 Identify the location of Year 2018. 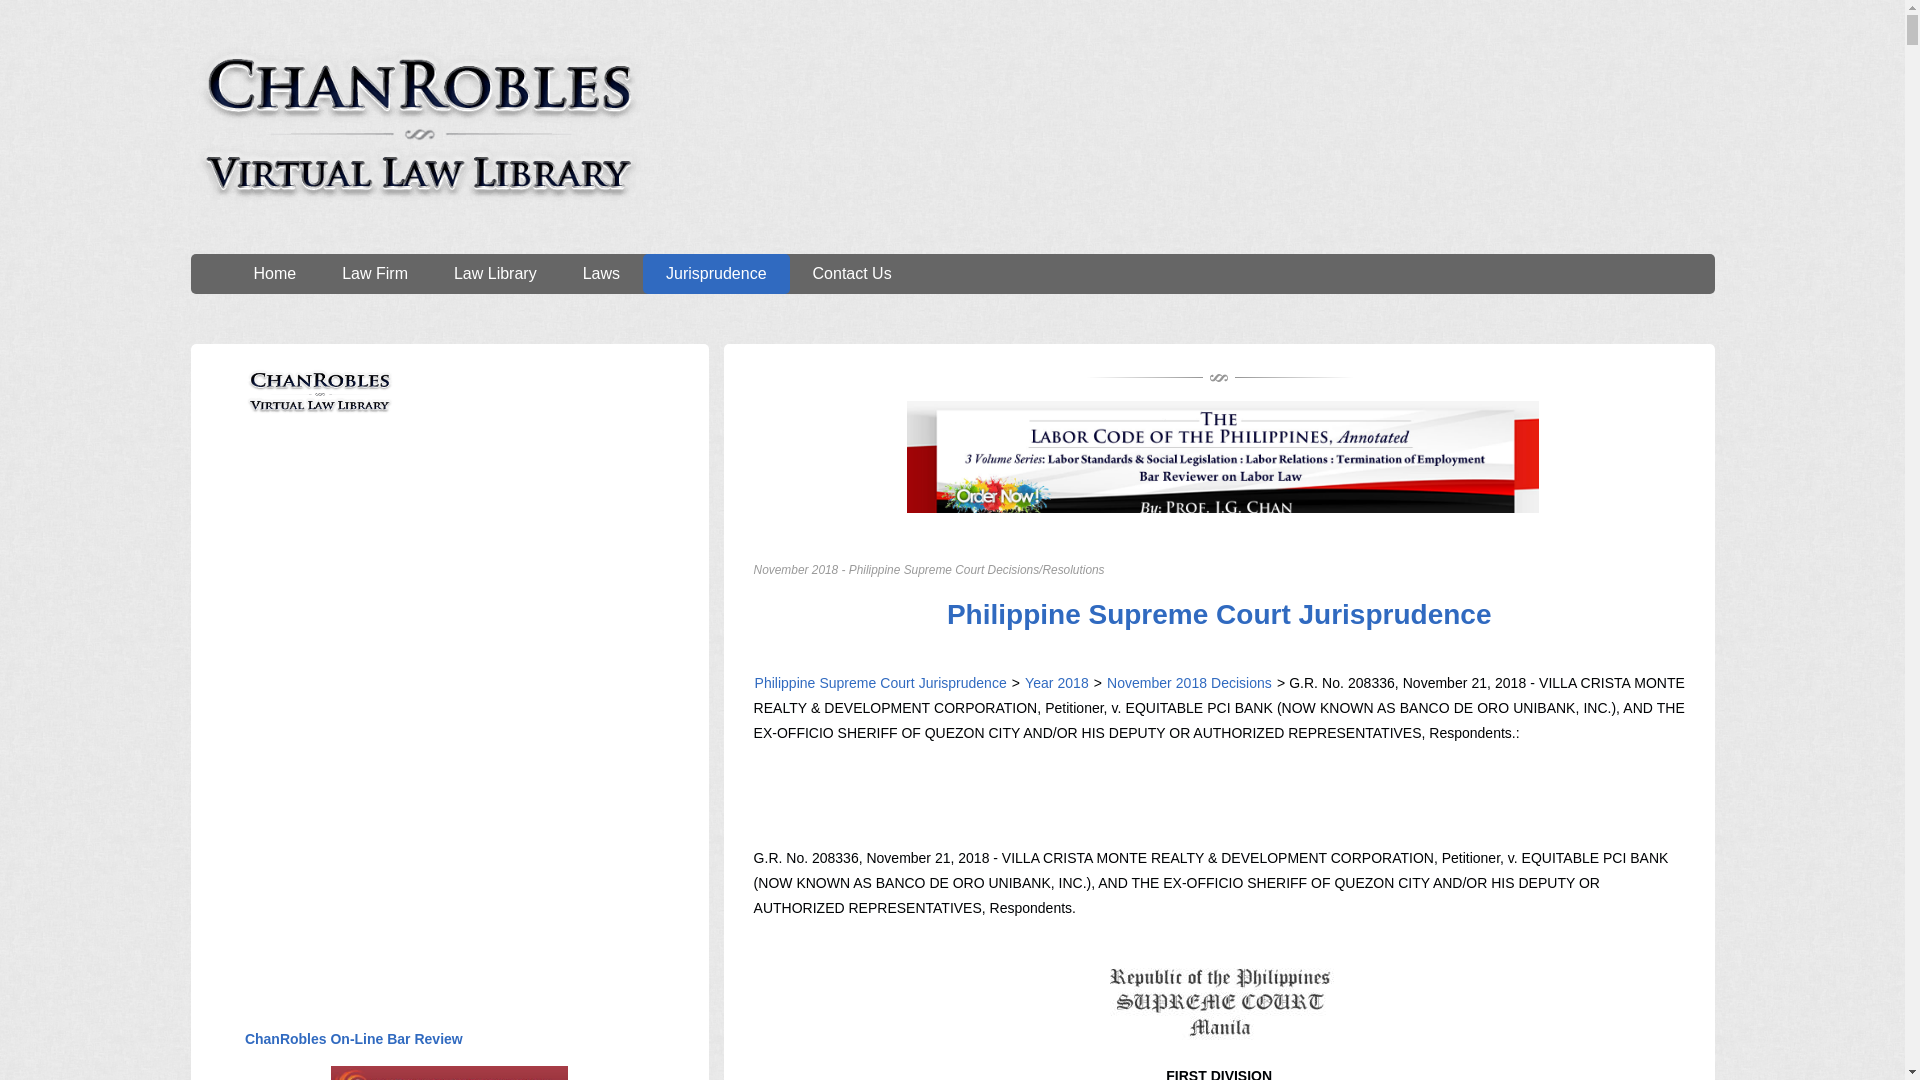
(1056, 683).